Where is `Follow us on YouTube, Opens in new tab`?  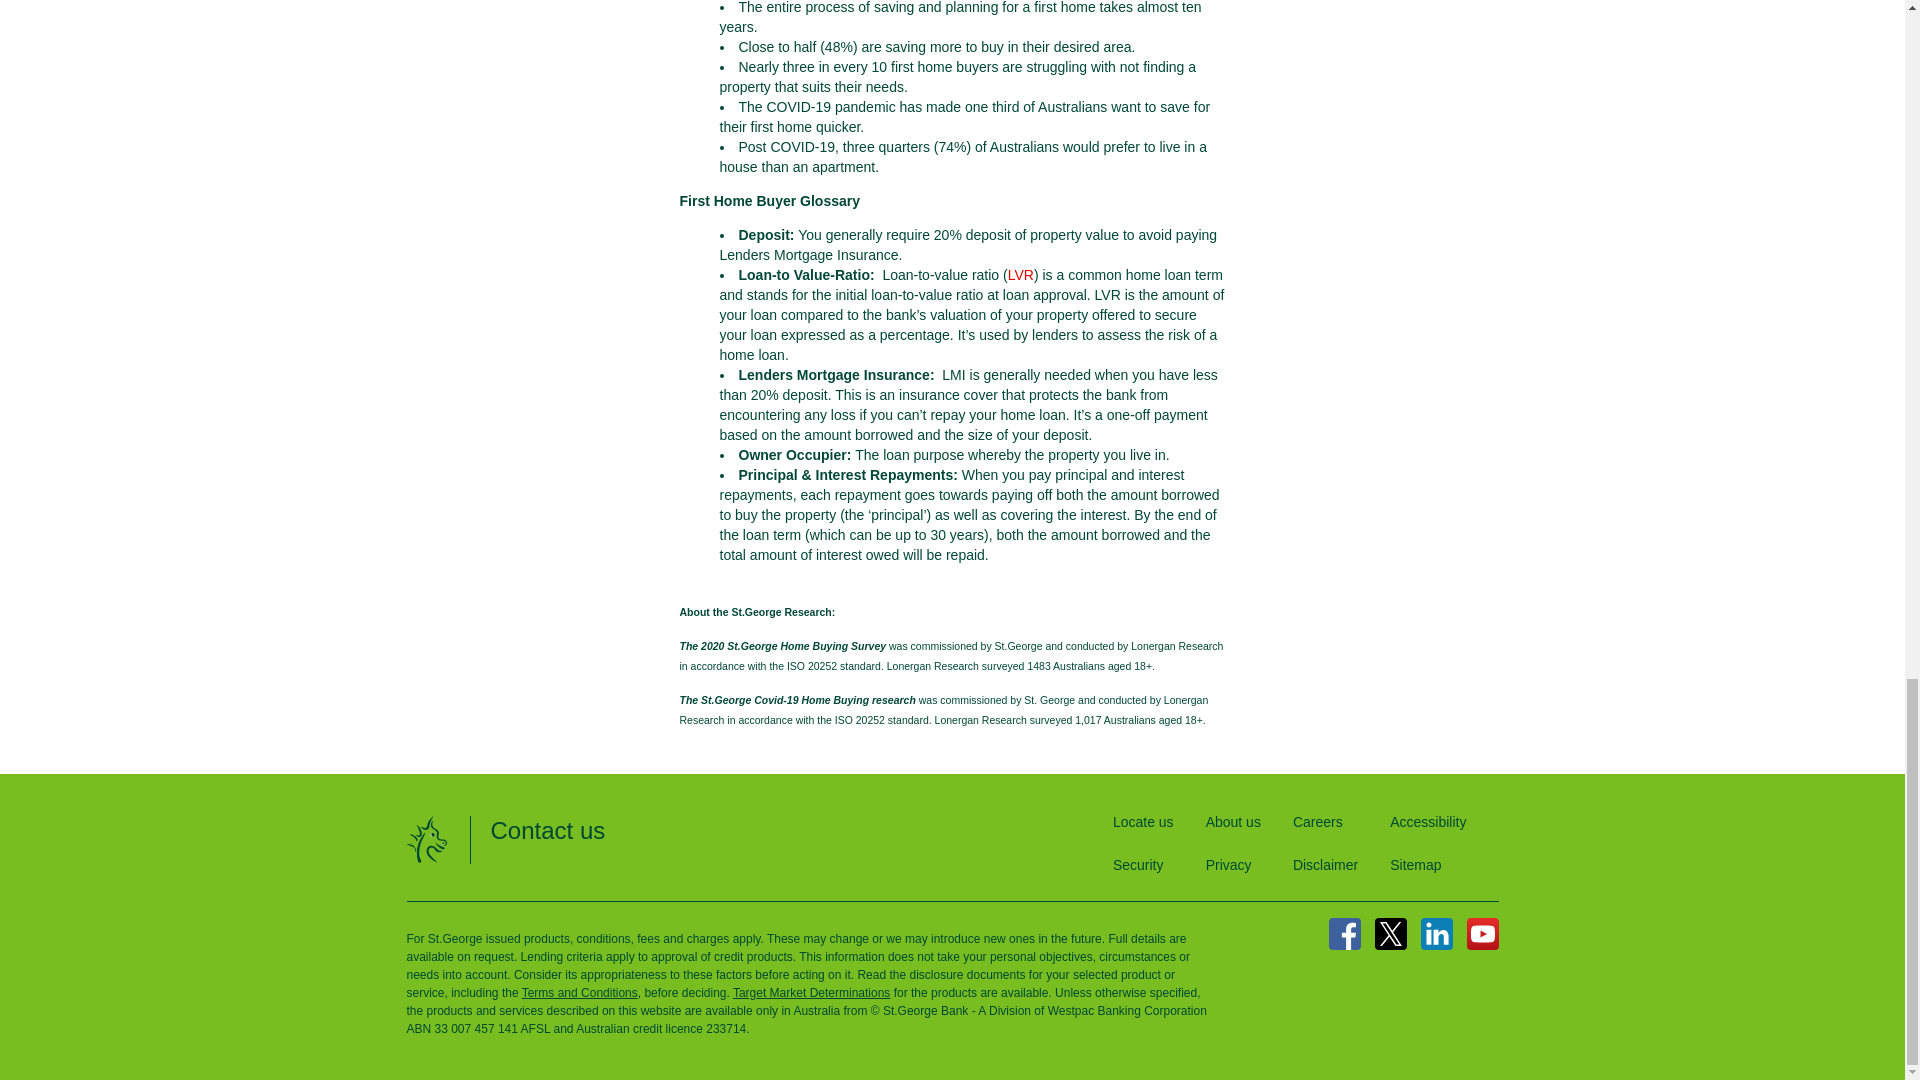
Follow us on YouTube, Opens in new tab is located at coordinates (1482, 934).